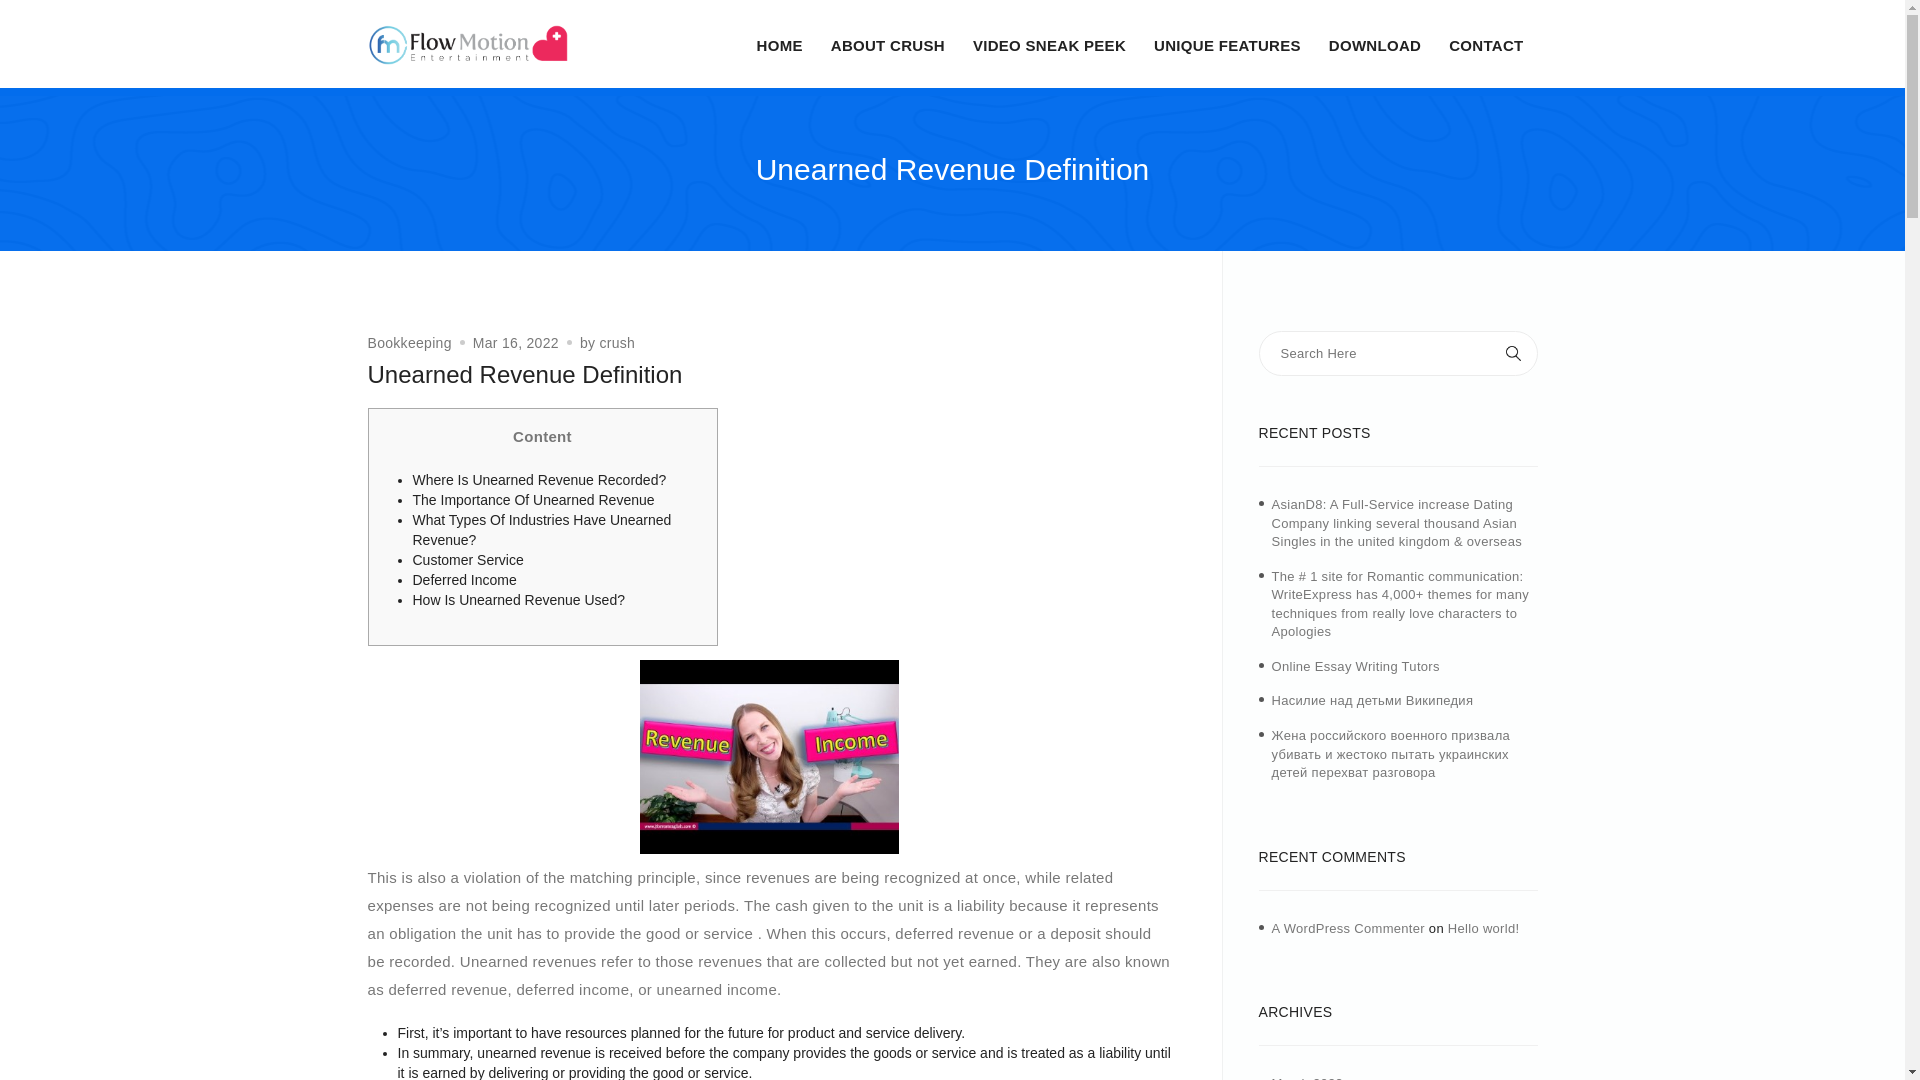 The image size is (1920, 1080). What do you see at coordinates (1484, 928) in the screenshot?
I see `Hello world!` at bounding box center [1484, 928].